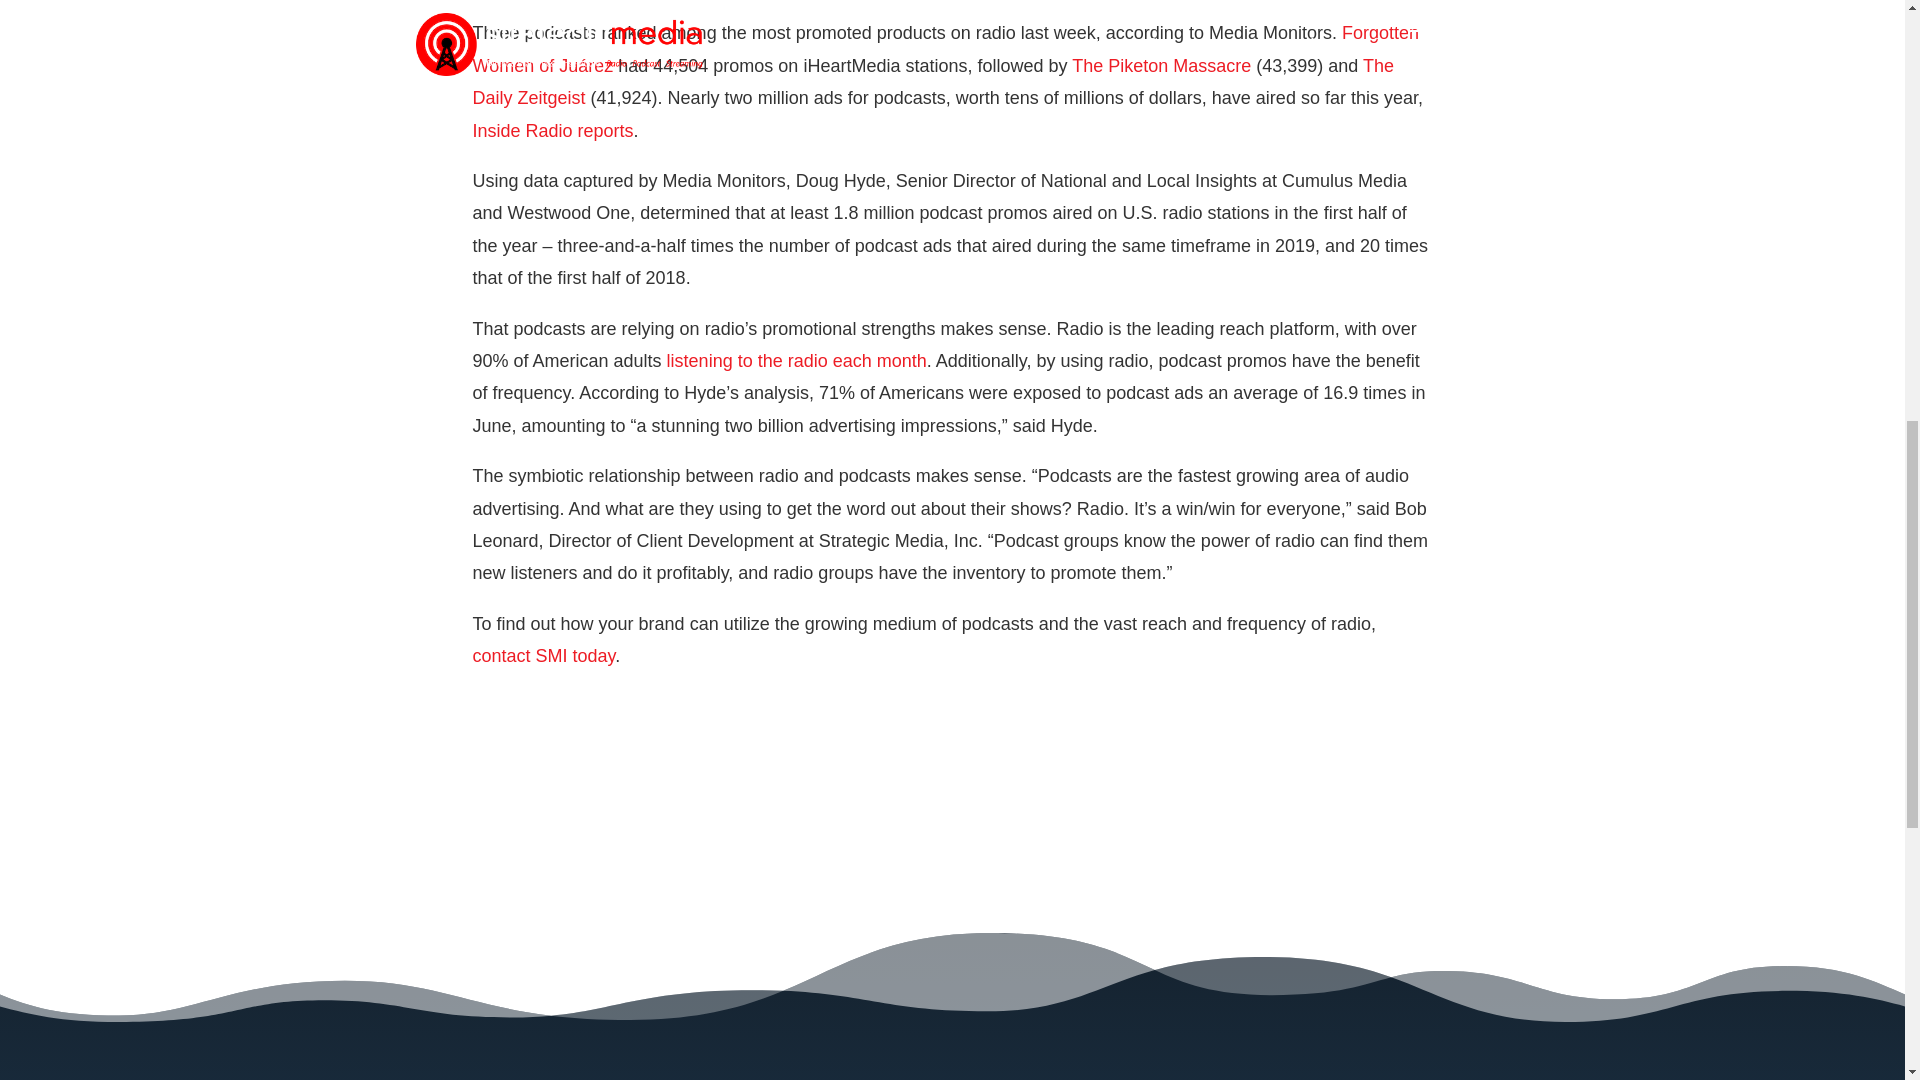 The height and width of the screenshot is (1080, 1920). Describe the element at coordinates (796, 361) in the screenshot. I see `listening to the radio each month` at that location.